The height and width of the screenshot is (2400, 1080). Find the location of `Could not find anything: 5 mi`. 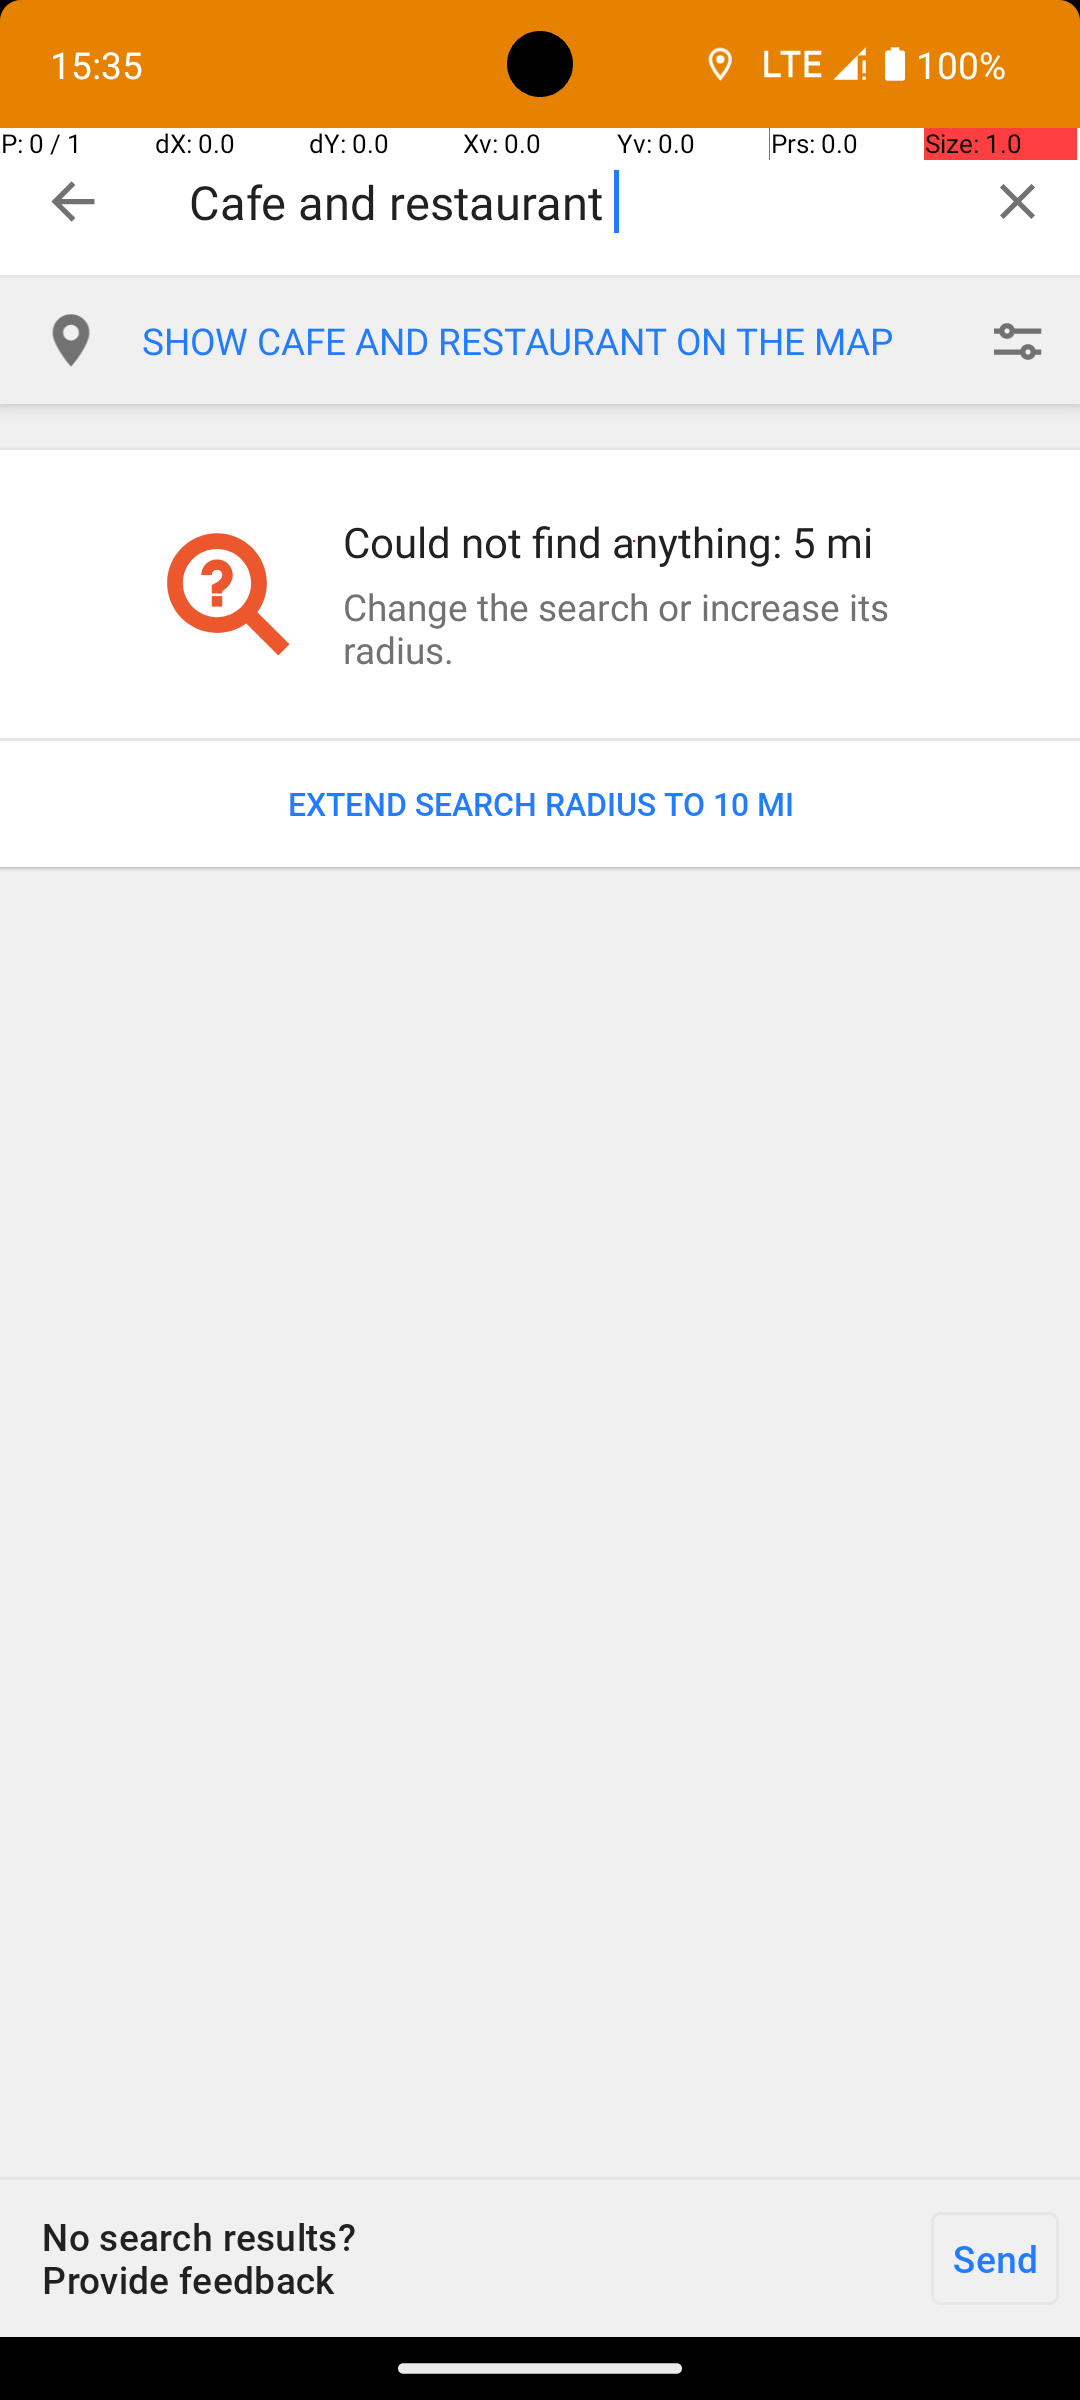

Could not find anything: 5 mi is located at coordinates (634, 542).